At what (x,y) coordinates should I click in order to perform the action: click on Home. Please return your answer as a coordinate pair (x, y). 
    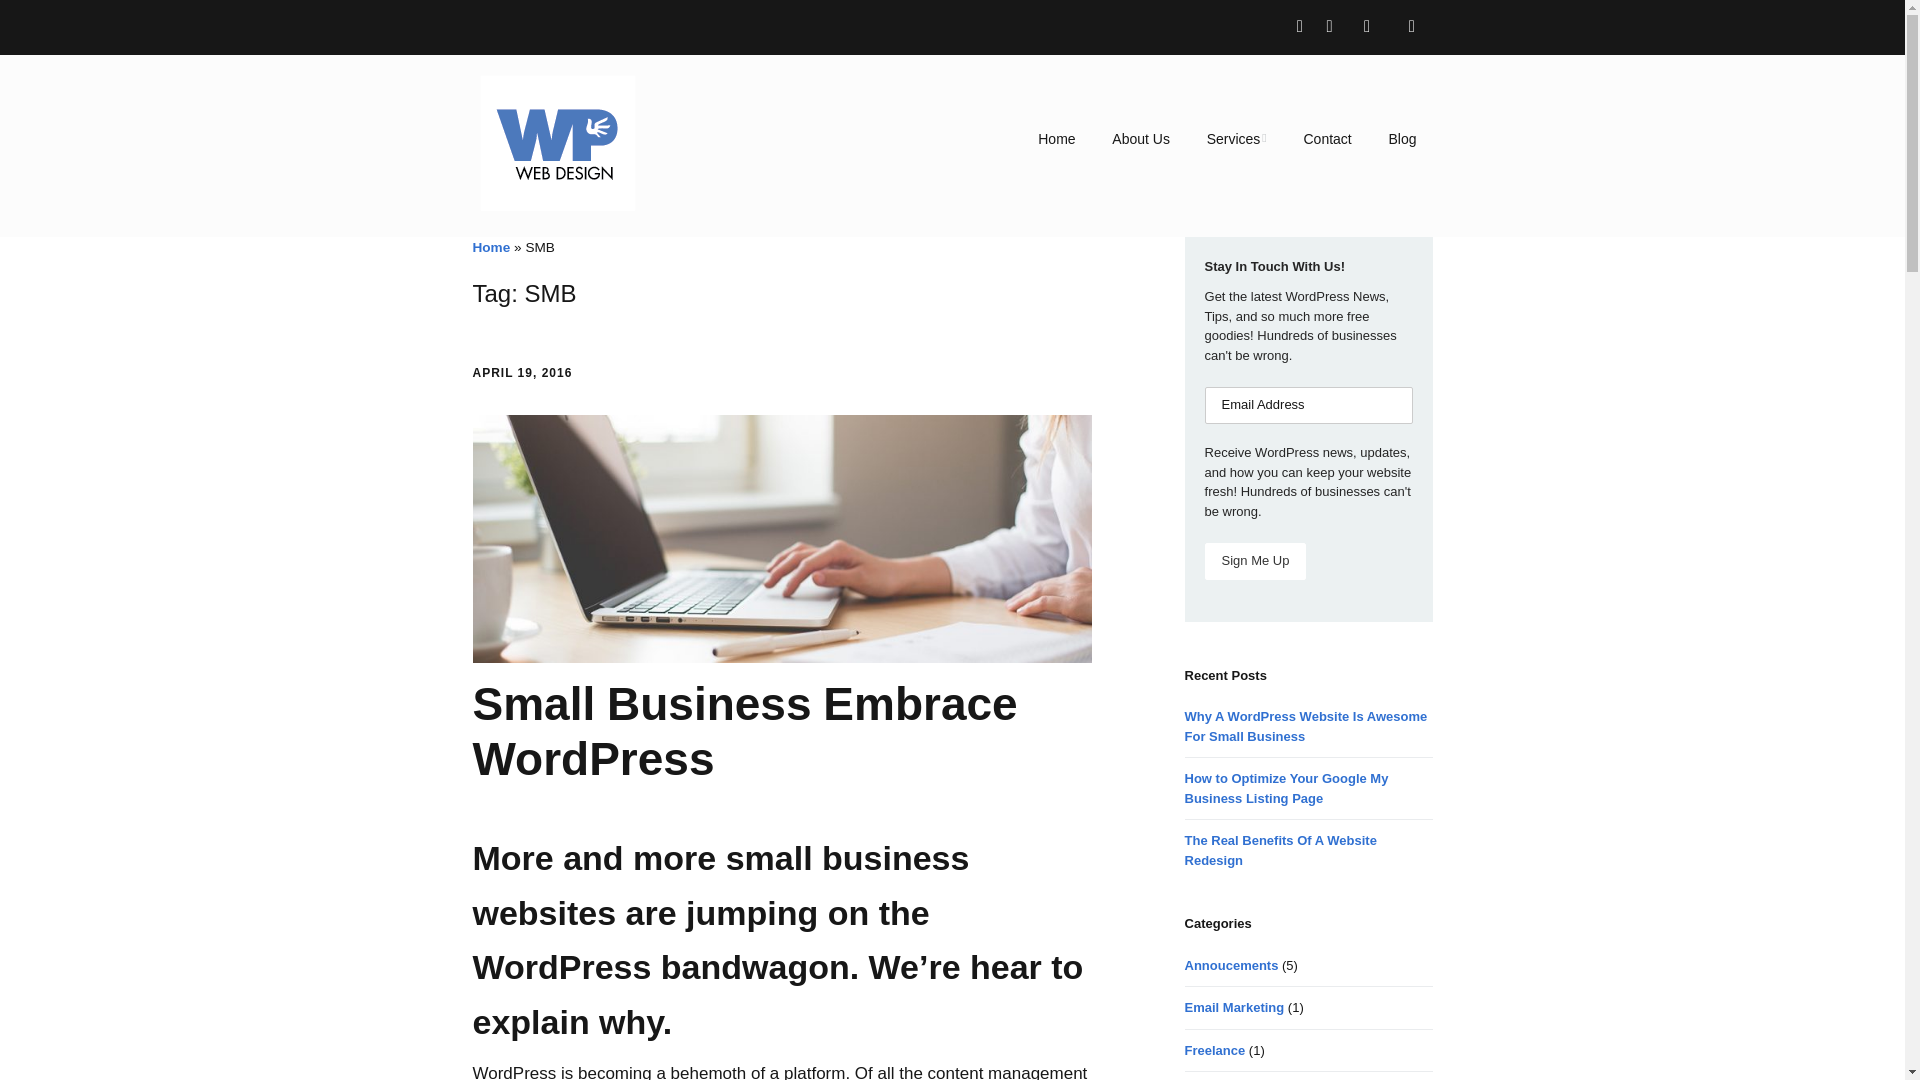
    Looking at the image, I should click on (1056, 138).